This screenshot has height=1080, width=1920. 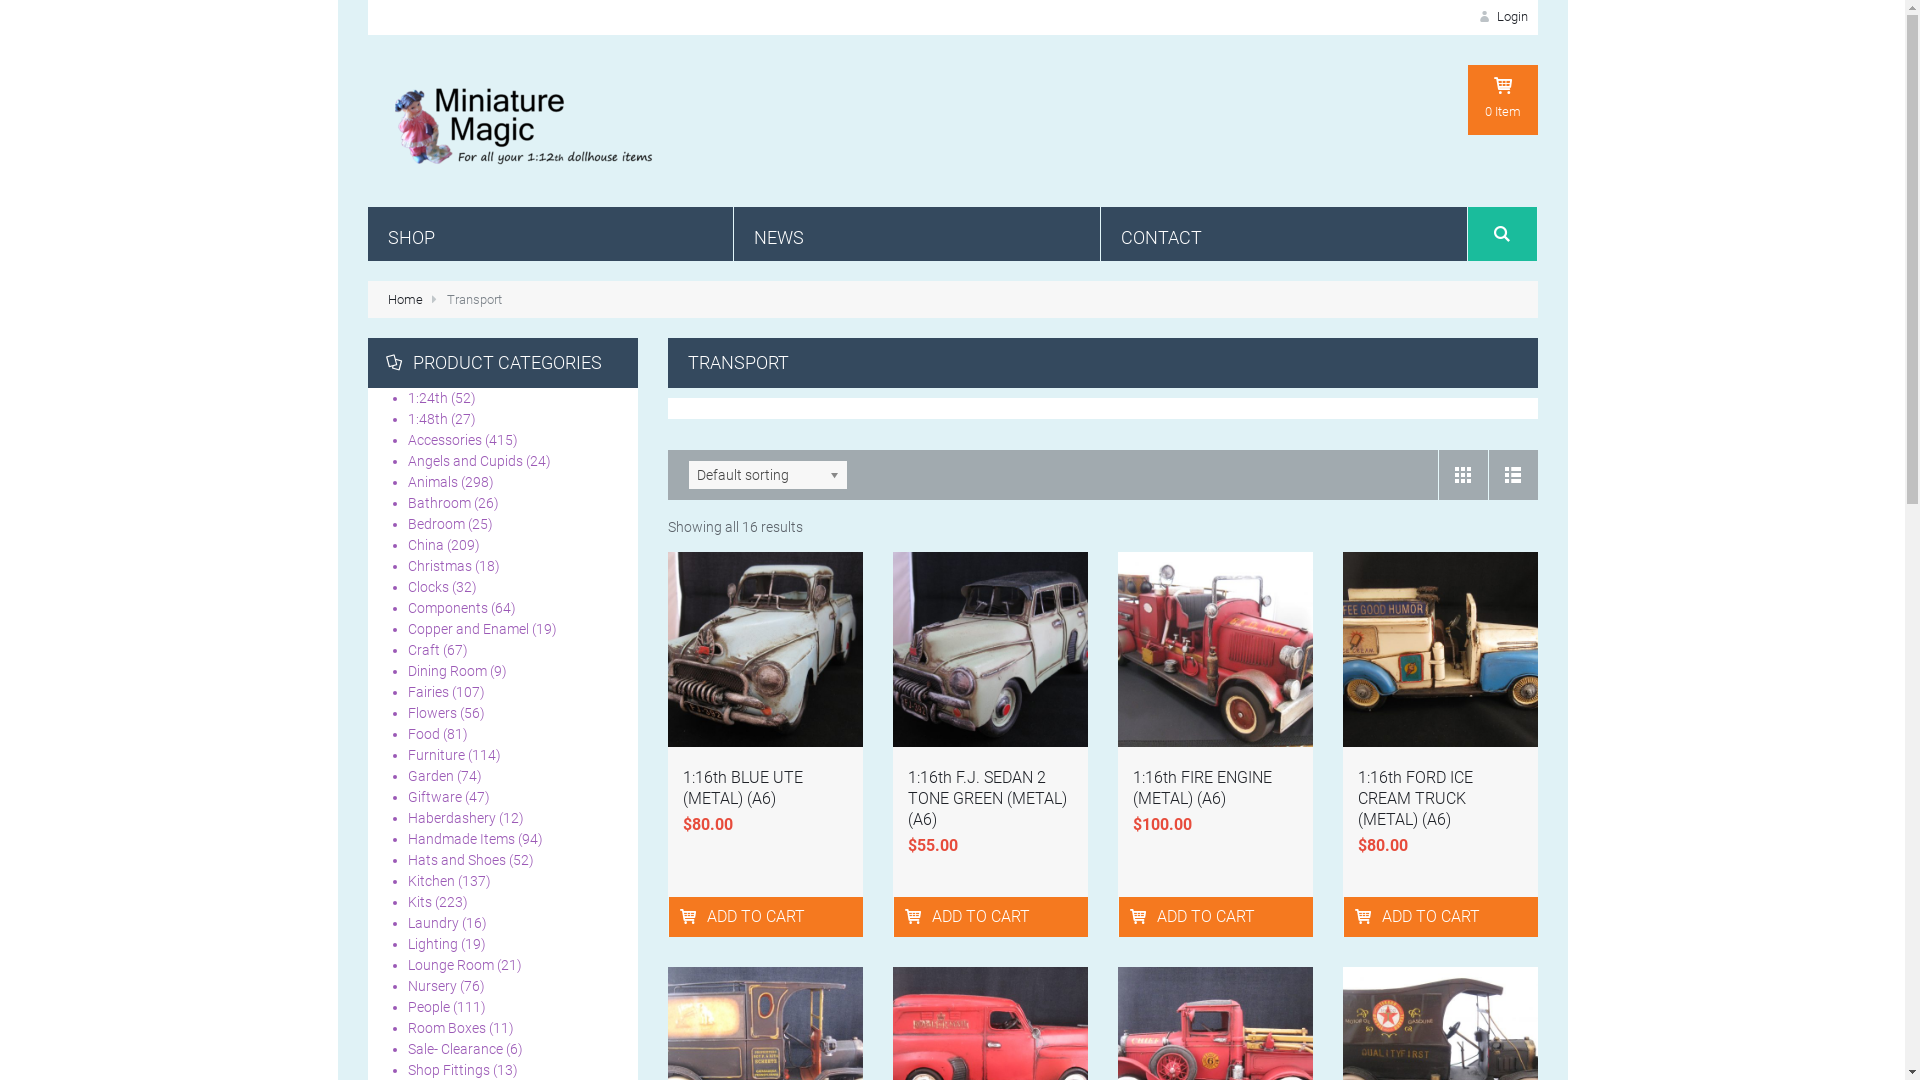 I want to click on Lighting, so click(x=433, y=944).